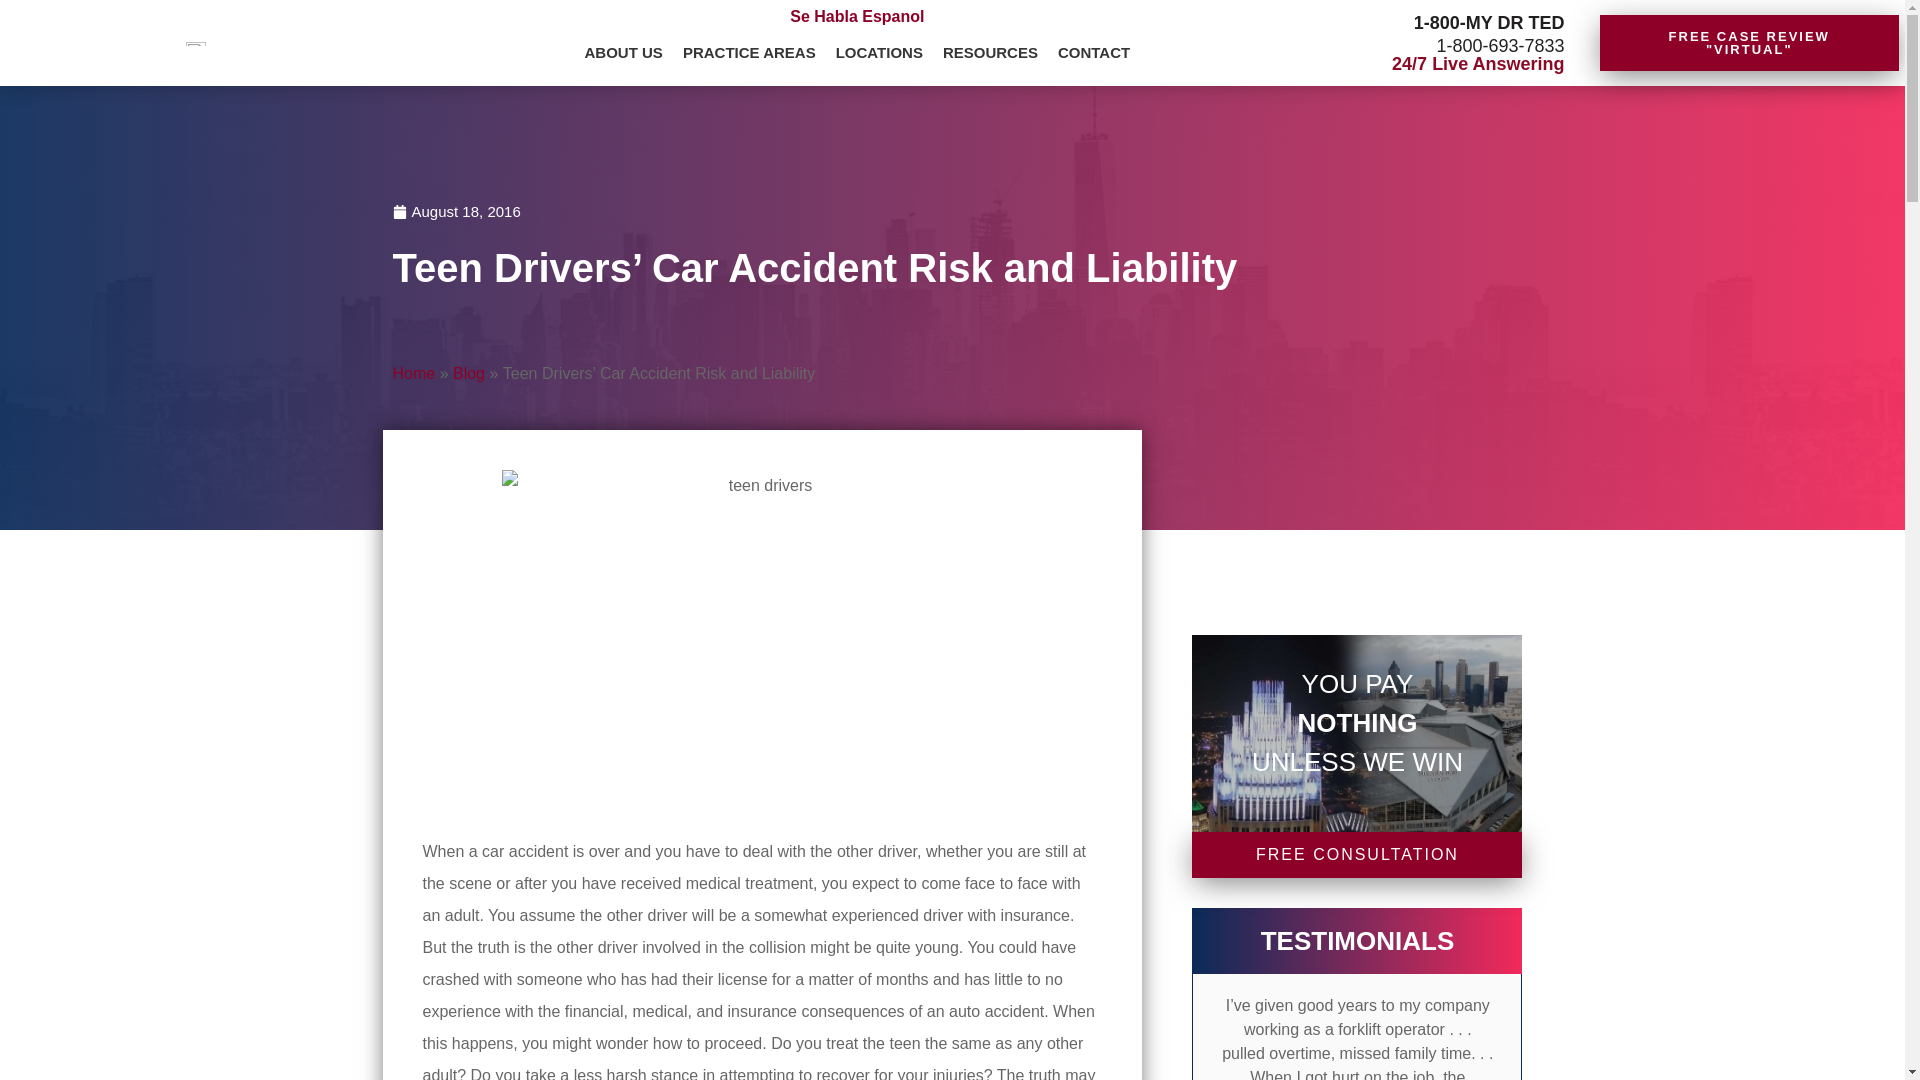  What do you see at coordinates (749, 54) in the screenshot?
I see `PRACTICE AREAS` at bounding box center [749, 54].